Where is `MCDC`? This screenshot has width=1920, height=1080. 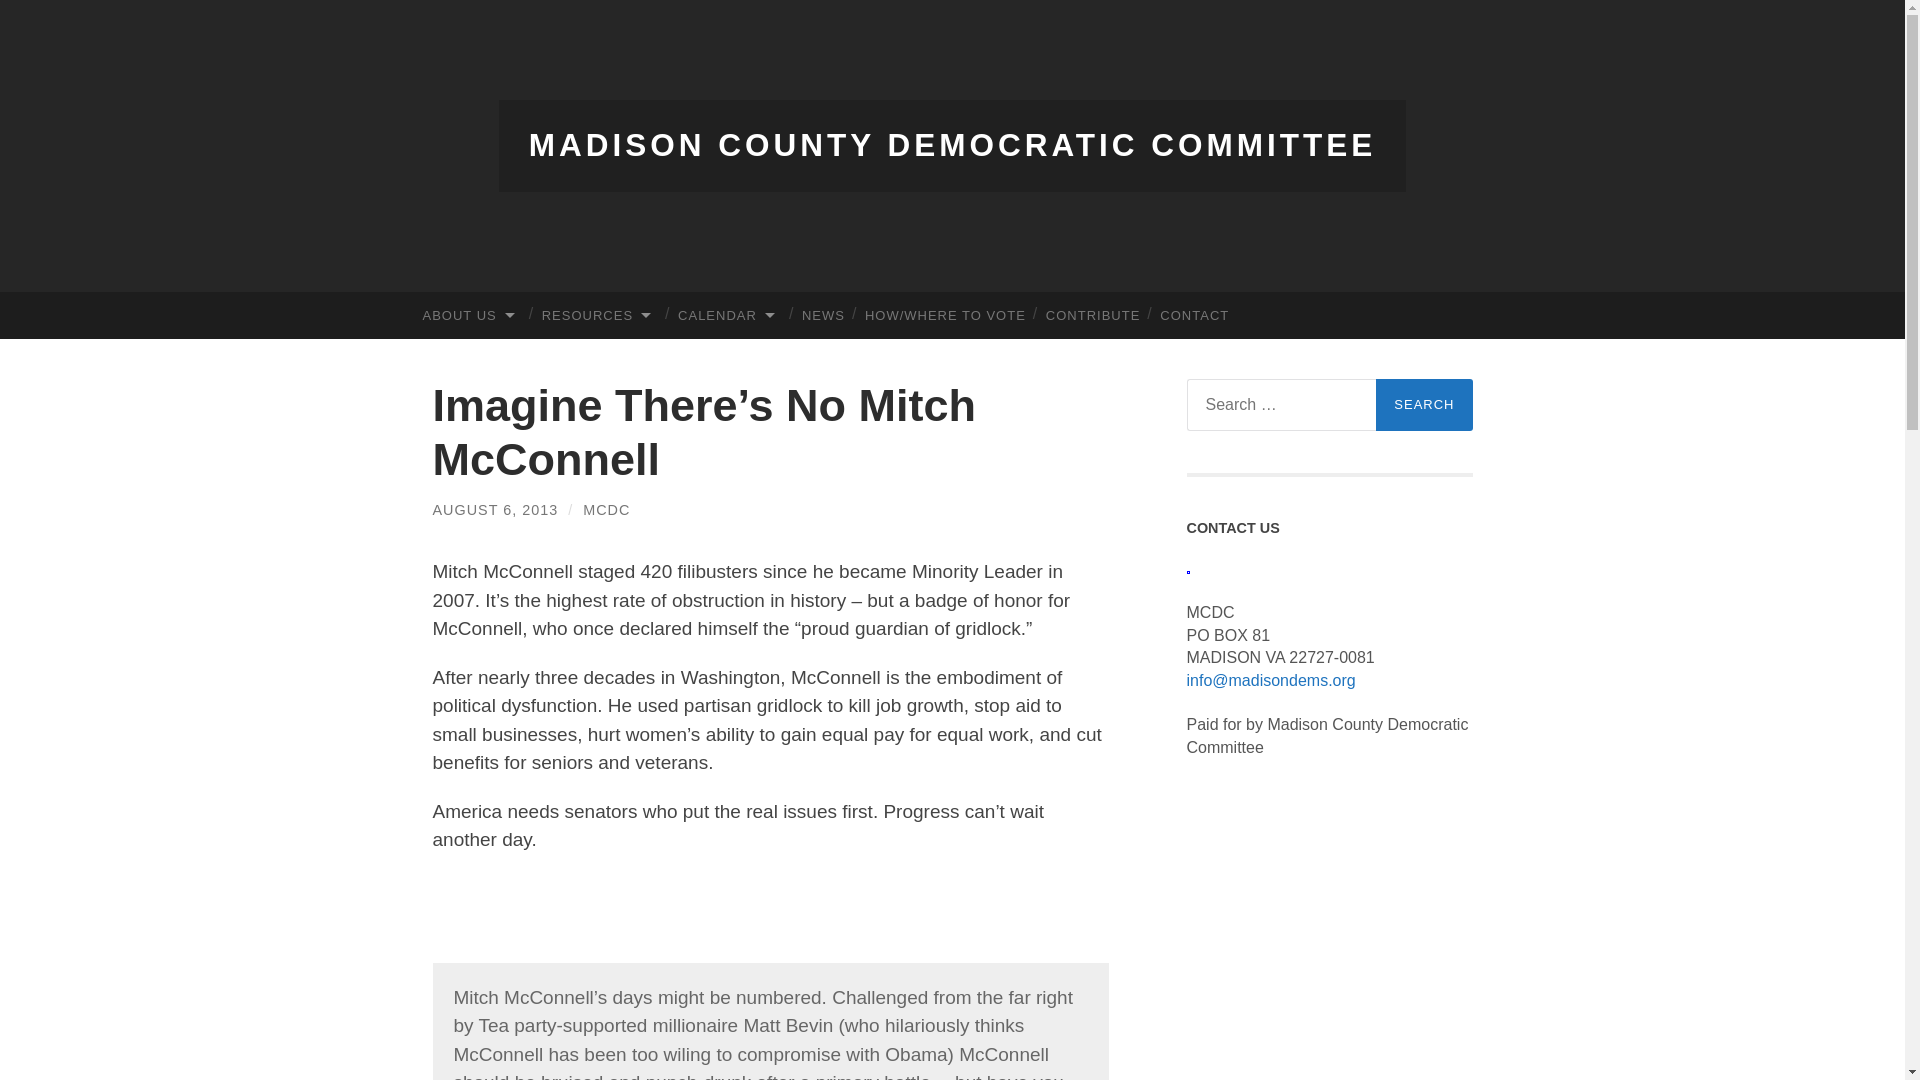 MCDC is located at coordinates (606, 510).